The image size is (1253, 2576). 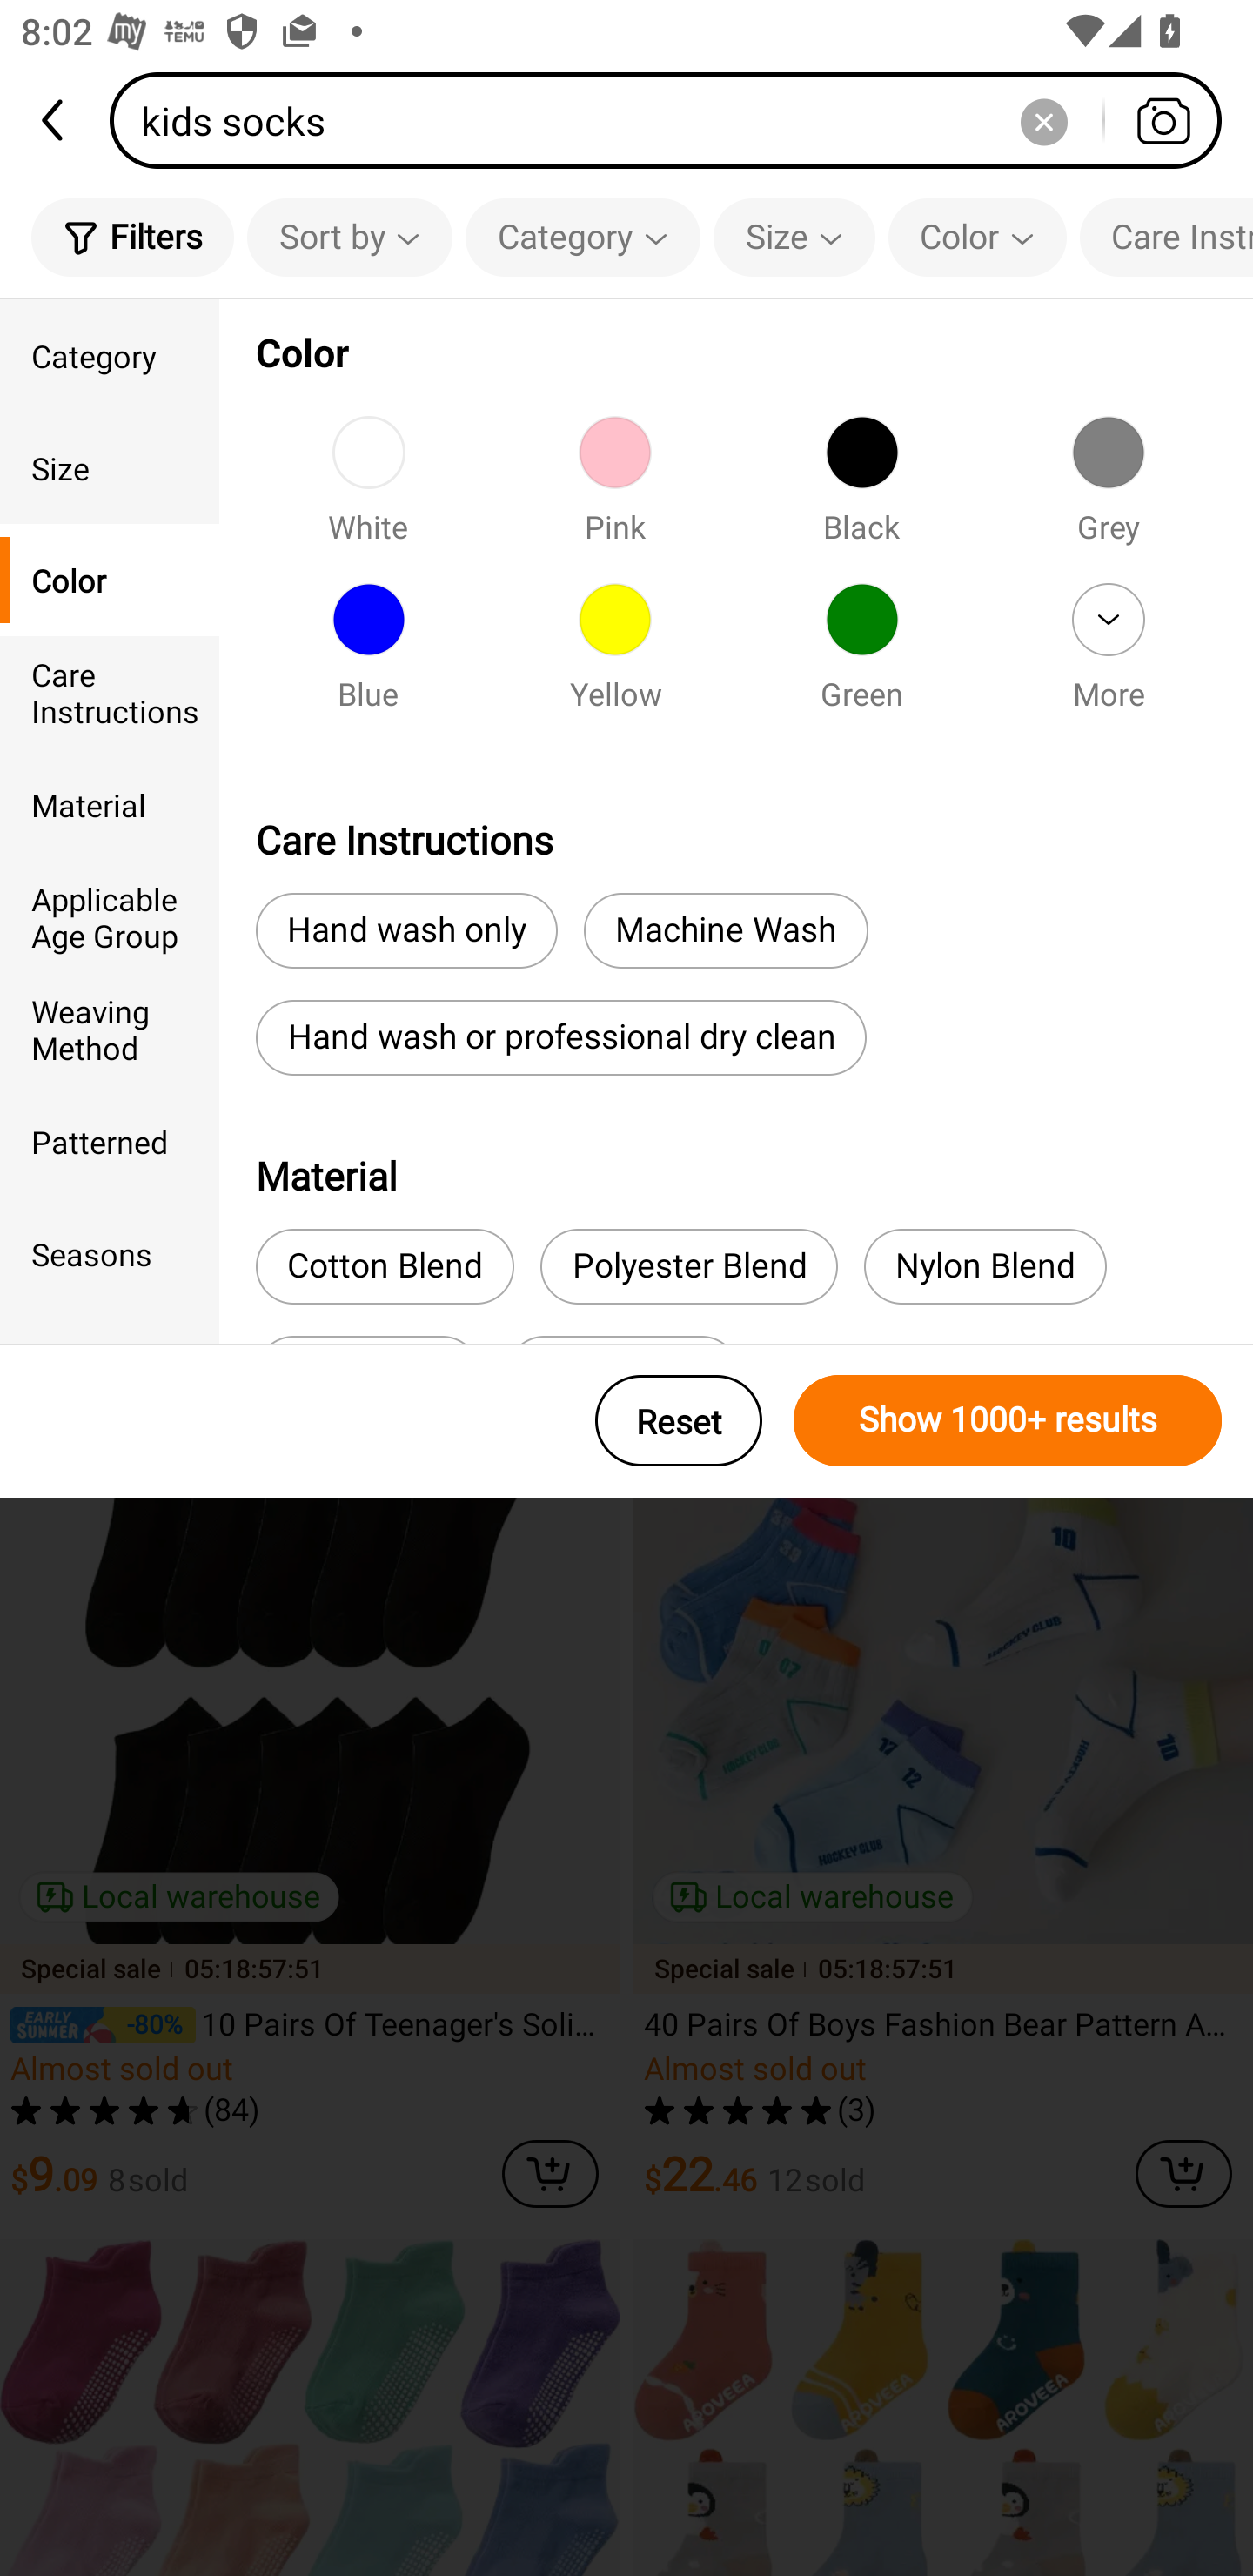 I want to click on Kids' Accessories, so click(x=917, y=449).